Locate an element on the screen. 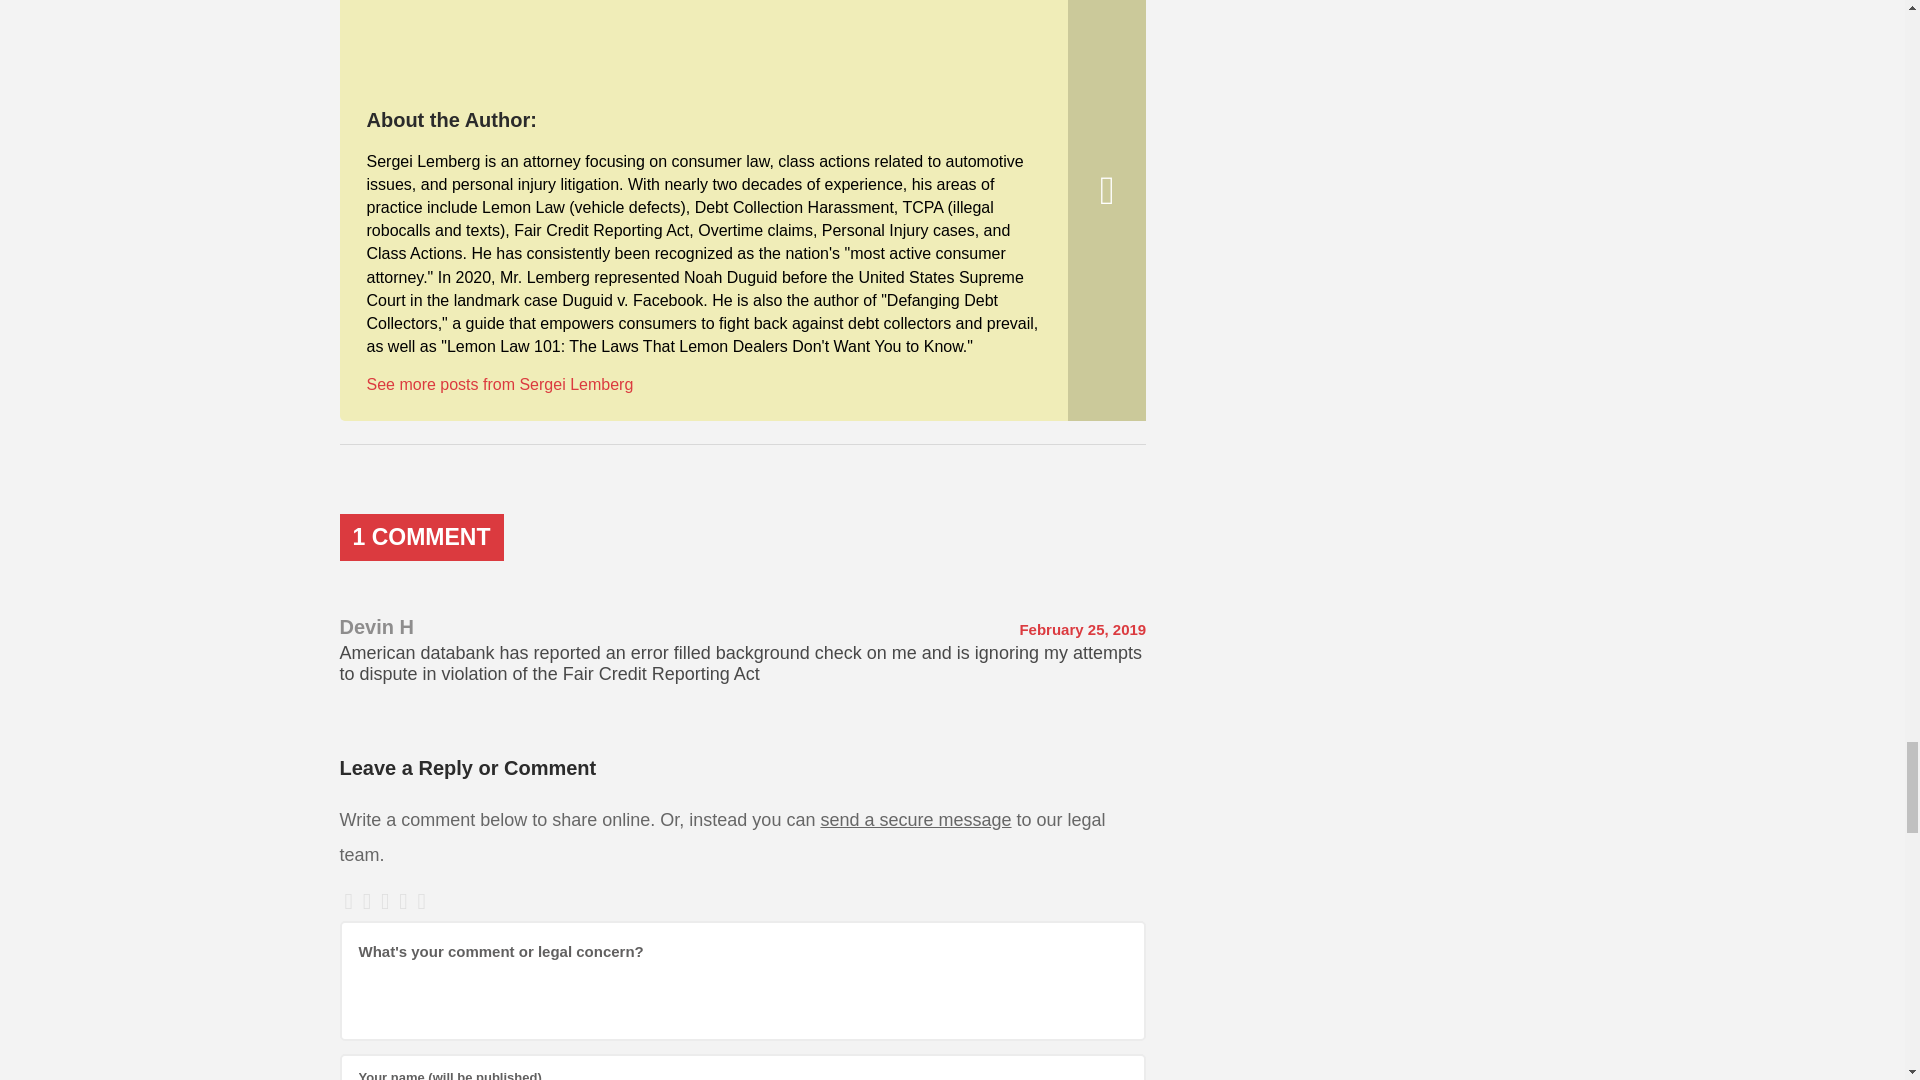 The height and width of the screenshot is (1080, 1920). send a secure message is located at coordinates (915, 820).